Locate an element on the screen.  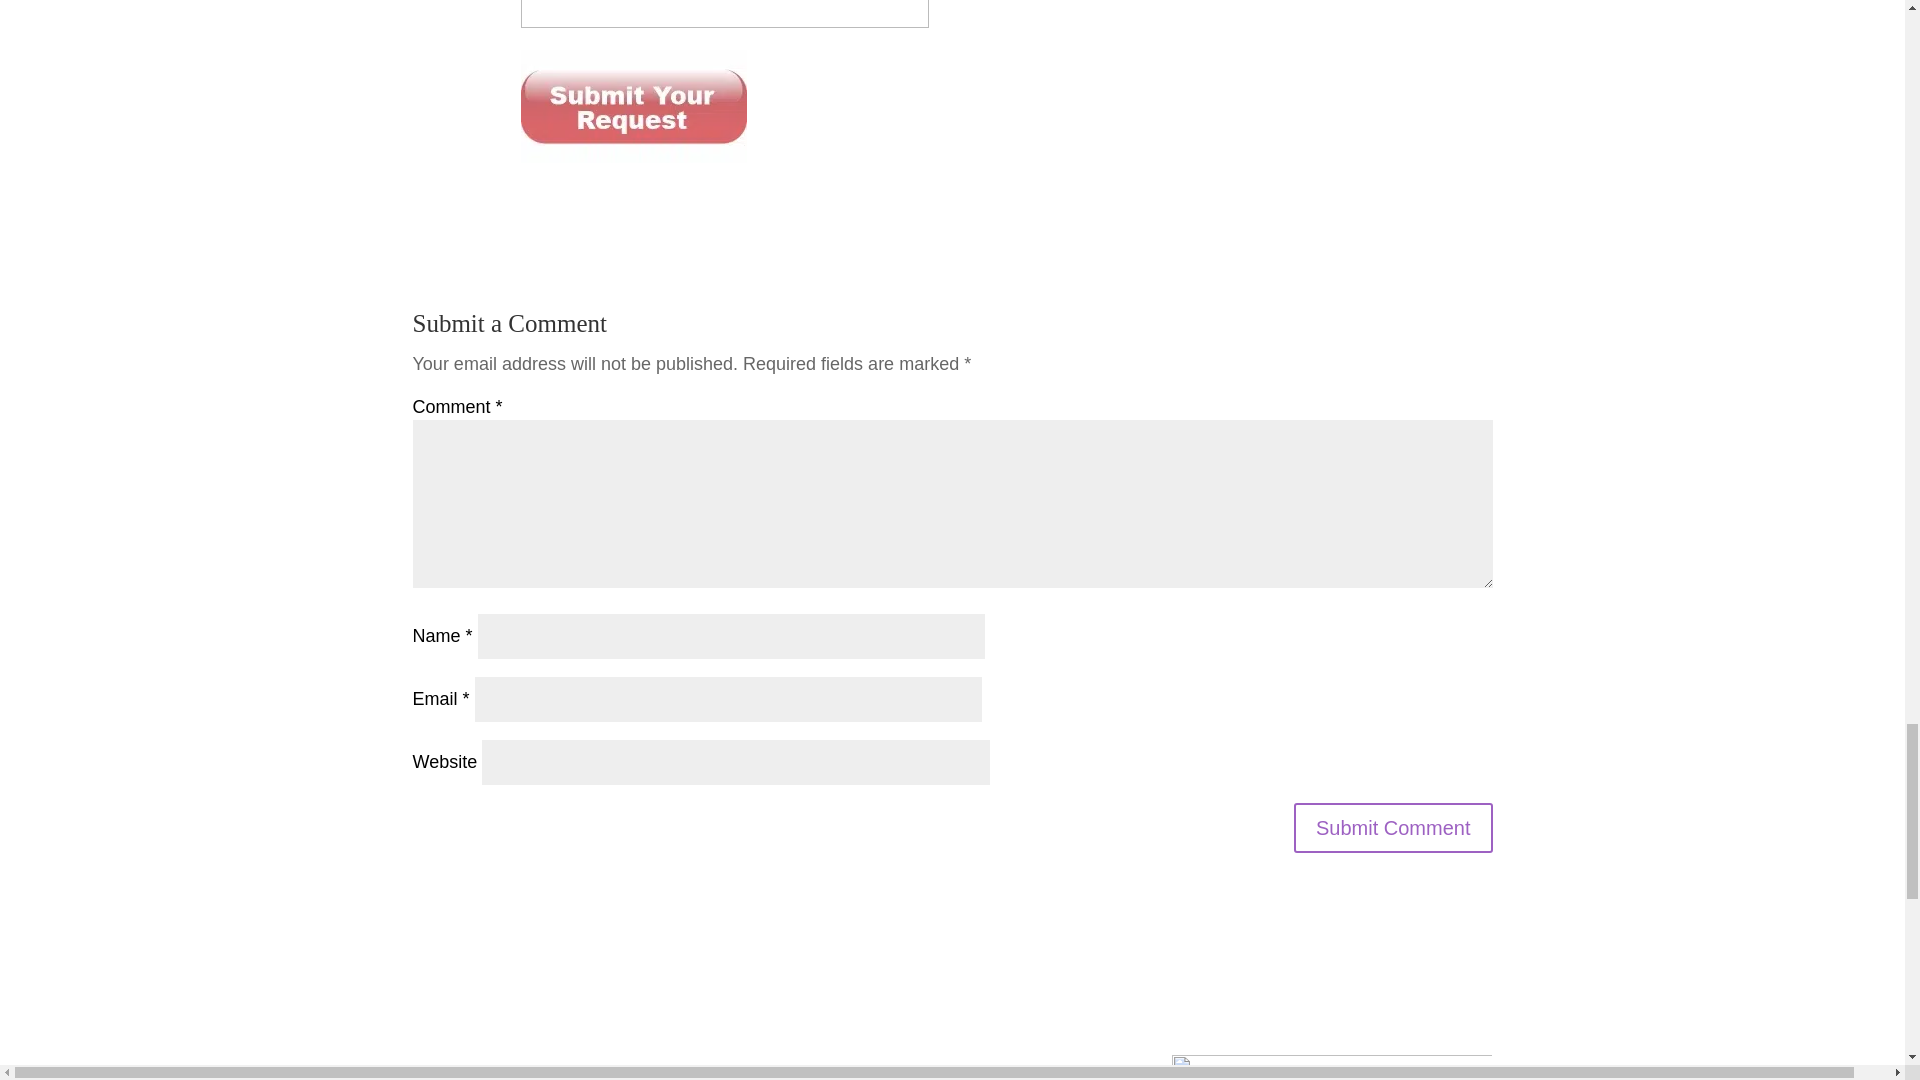
Submit Comment is located at coordinates (1394, 828).